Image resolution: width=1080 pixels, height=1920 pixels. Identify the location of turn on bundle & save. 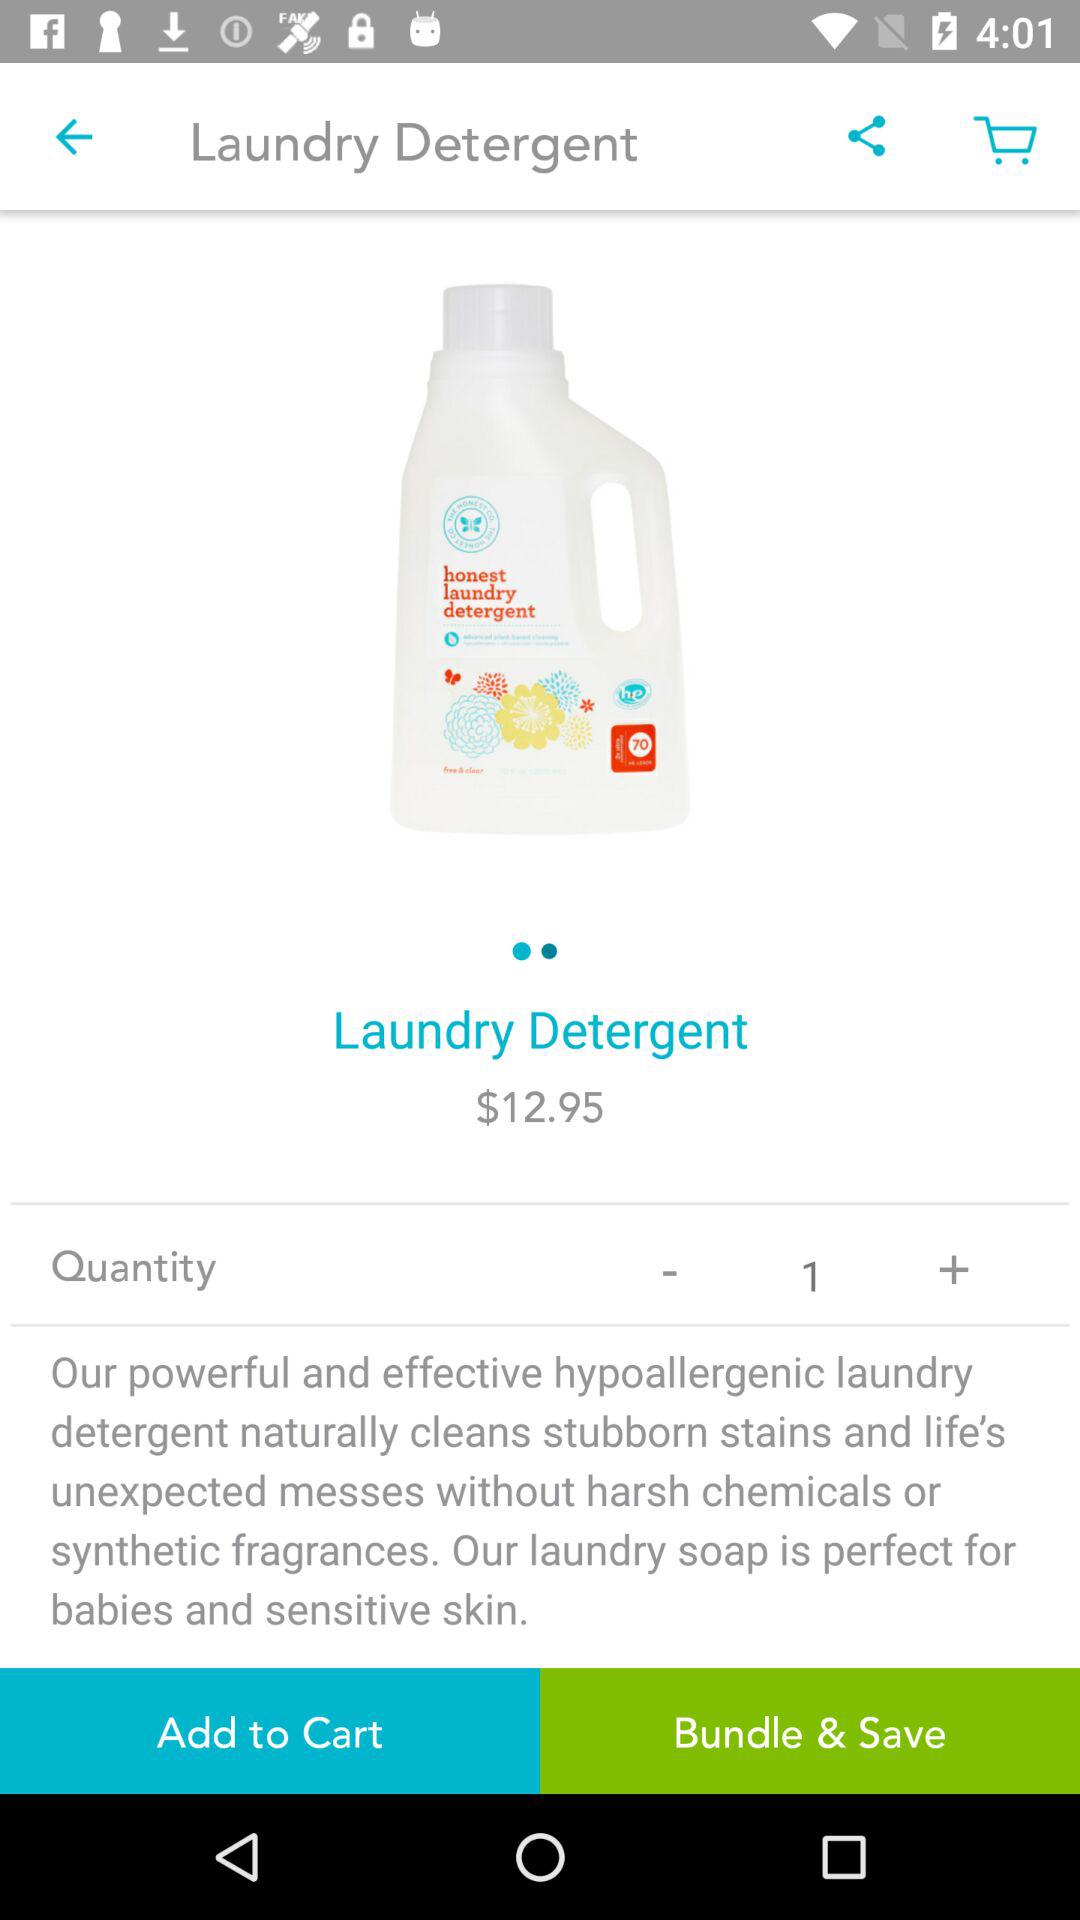
(810, 1730).